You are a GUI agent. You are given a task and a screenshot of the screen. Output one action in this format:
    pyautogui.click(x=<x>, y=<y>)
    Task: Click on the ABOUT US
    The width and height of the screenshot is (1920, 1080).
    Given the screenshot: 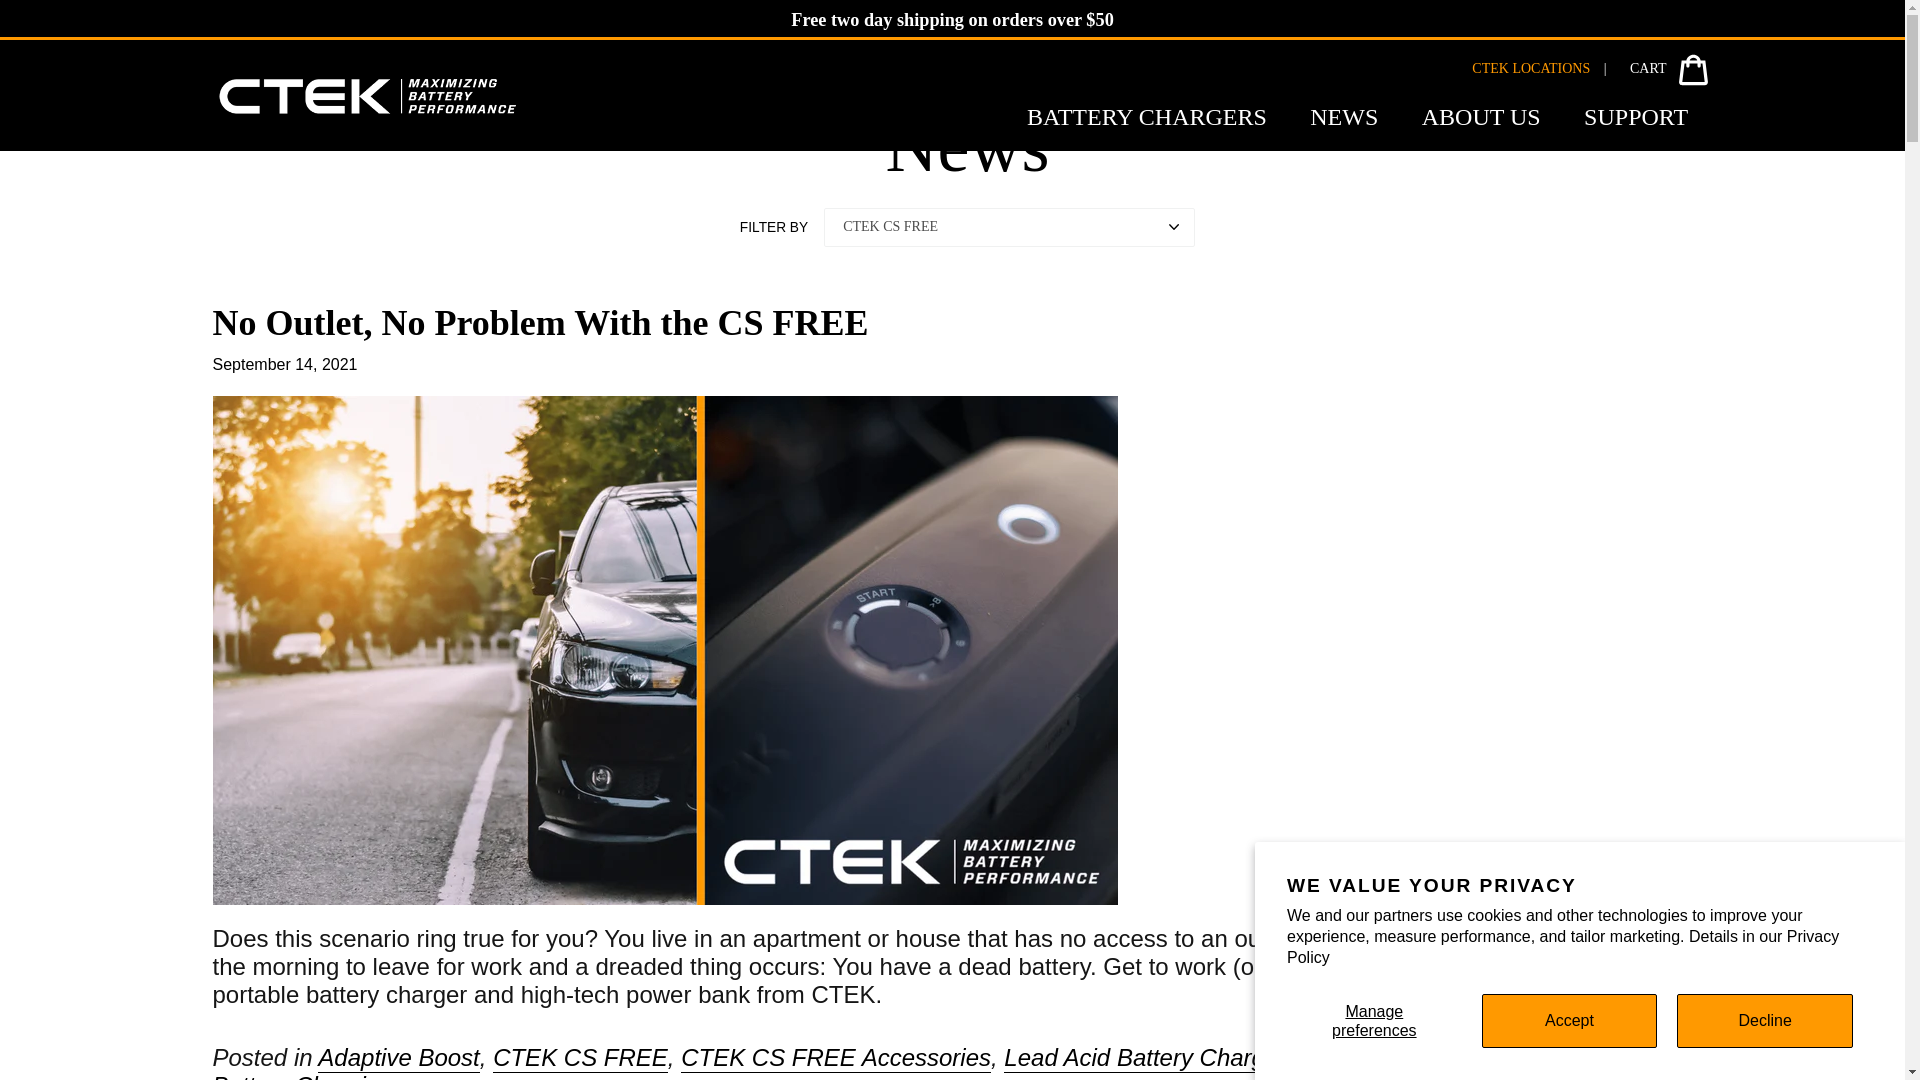 What is the action you would take?
    pyautogui.click(x=1481, y=117)
    